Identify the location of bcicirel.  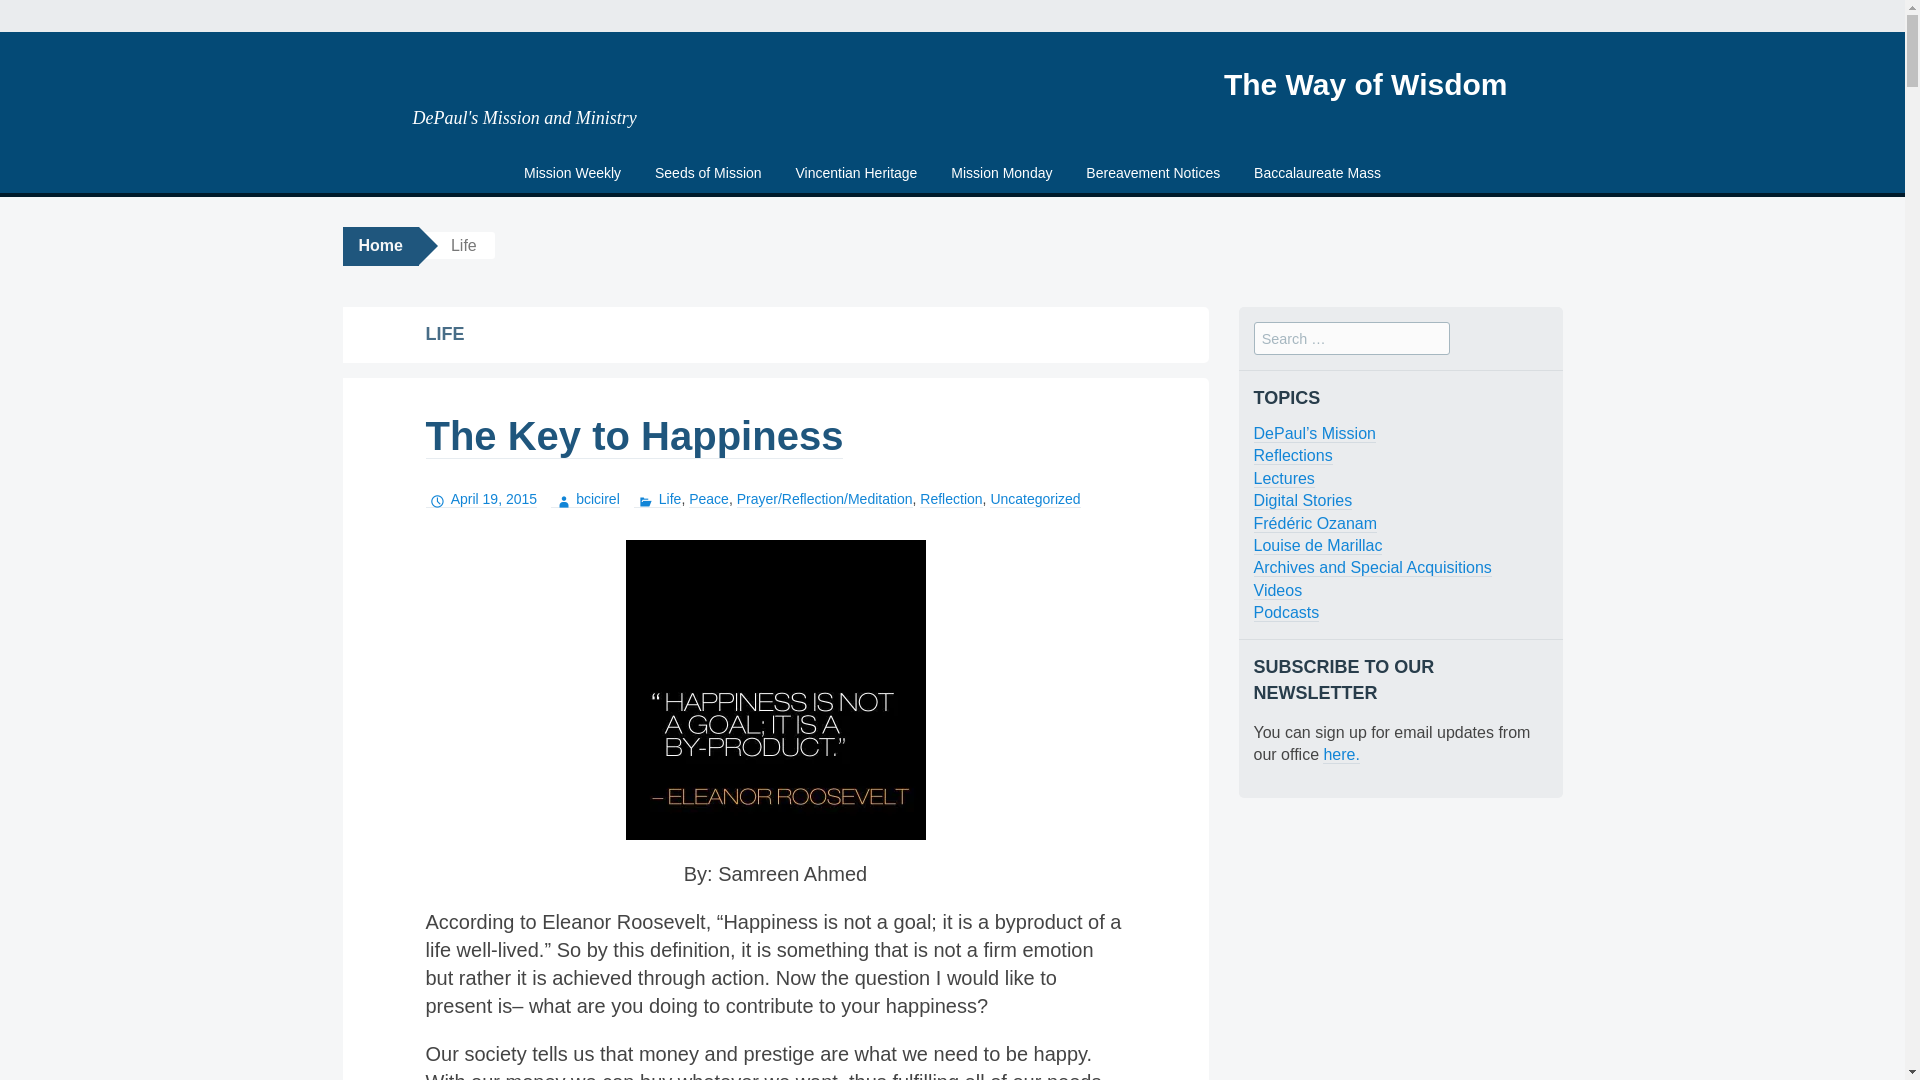
(586, 499).